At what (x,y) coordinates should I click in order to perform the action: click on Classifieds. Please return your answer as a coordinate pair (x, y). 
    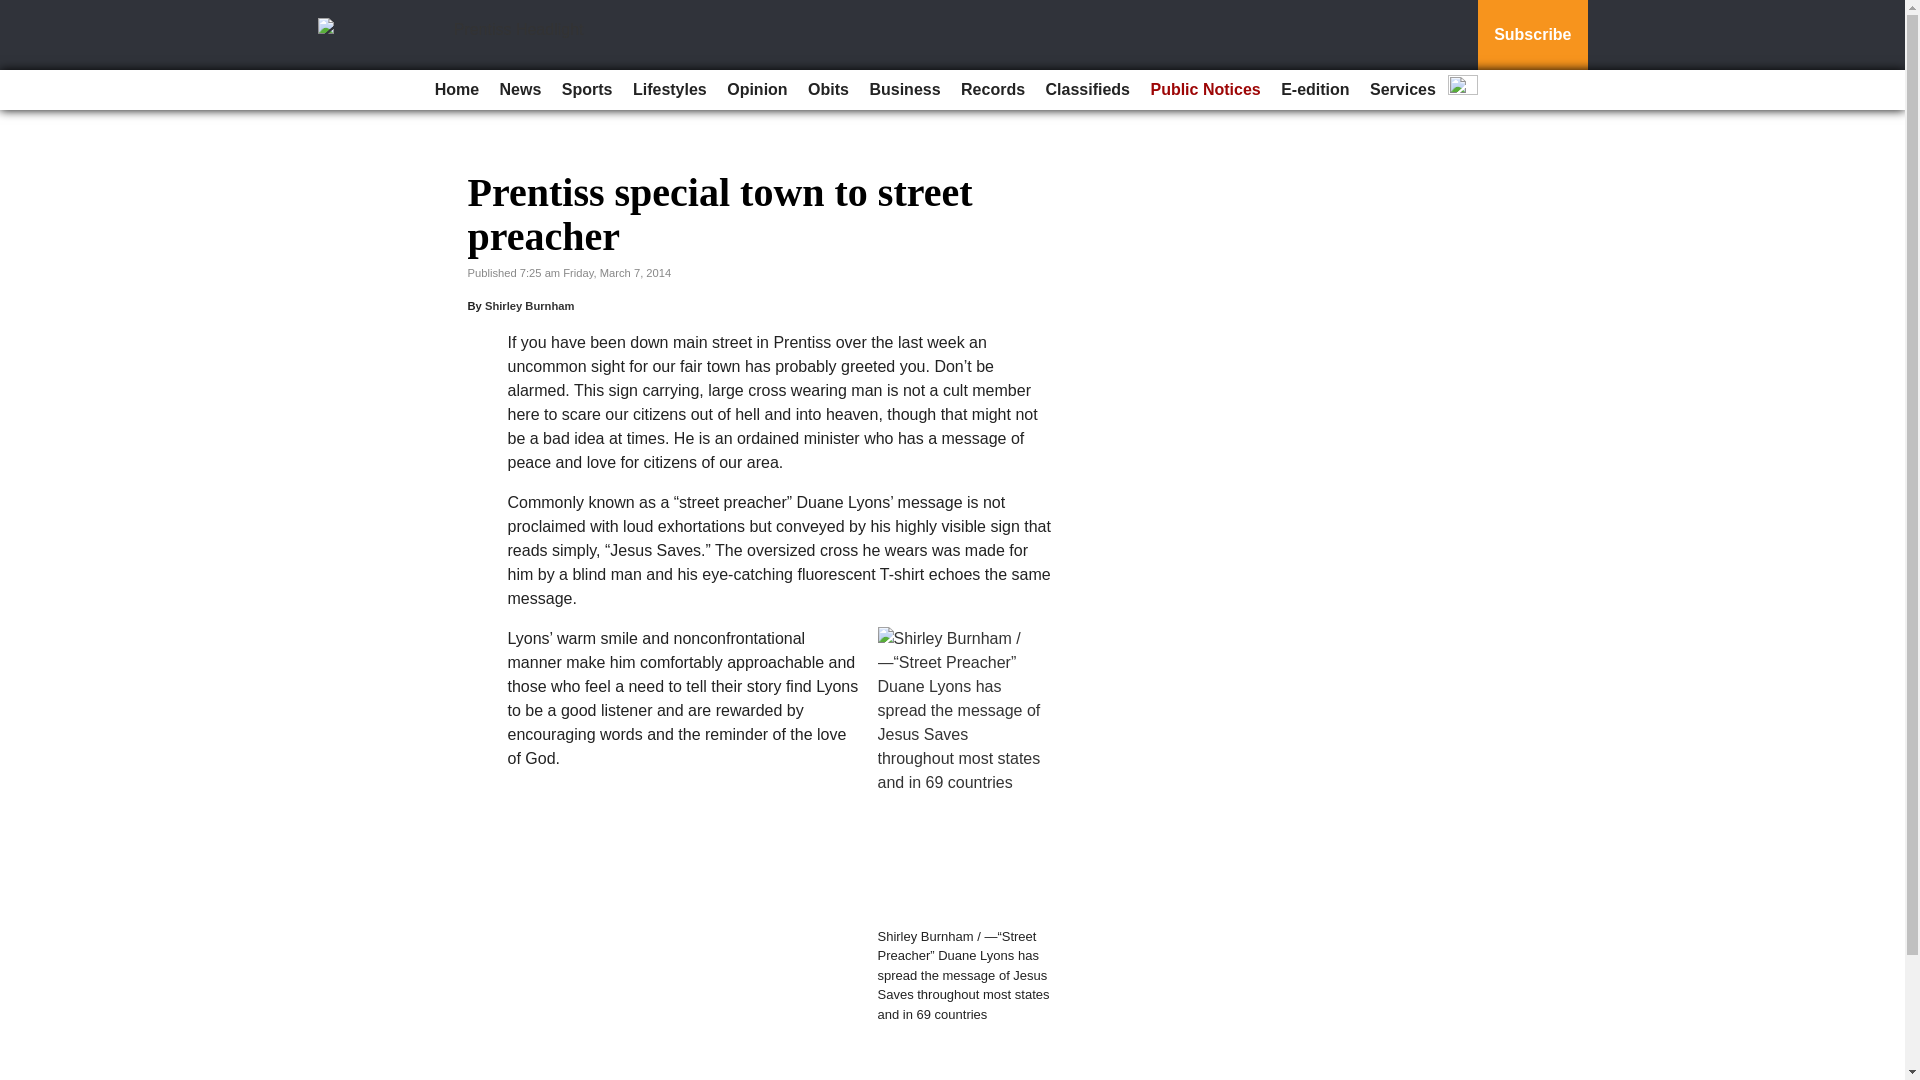
    Looking at the image, I should click on (1088, 90).